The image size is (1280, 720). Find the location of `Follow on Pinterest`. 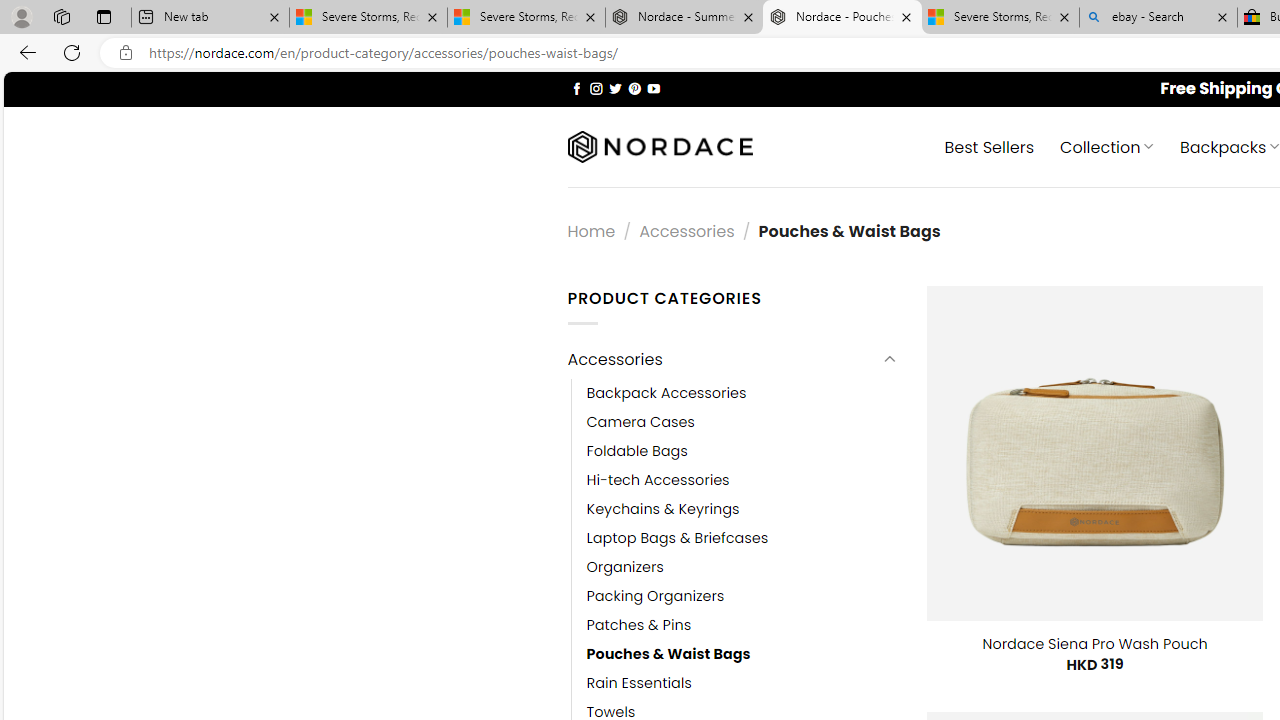

Follow on Pinterest is located at coordinates (634, 88).